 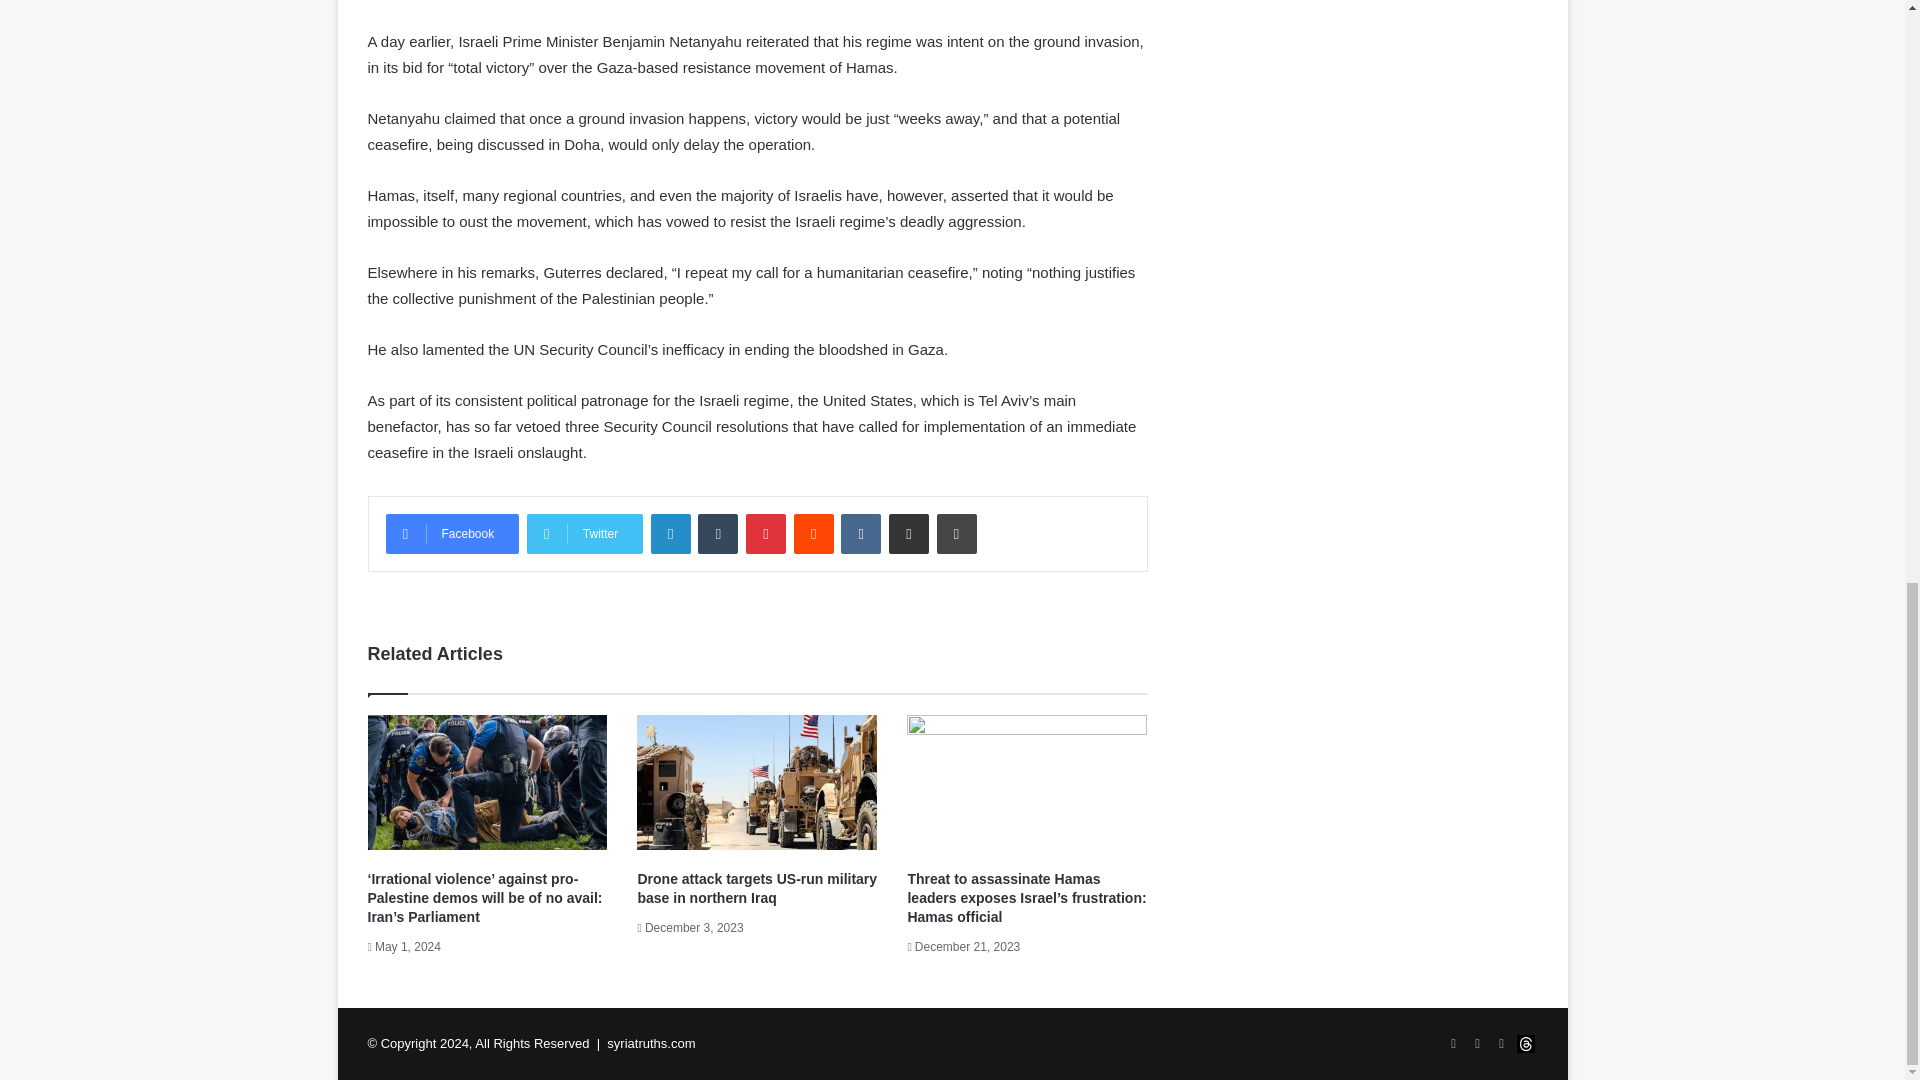 What do you see at coordinates (908, 534) in the screenshot?
I see `Share via Email` at bounding box center [908, 534].